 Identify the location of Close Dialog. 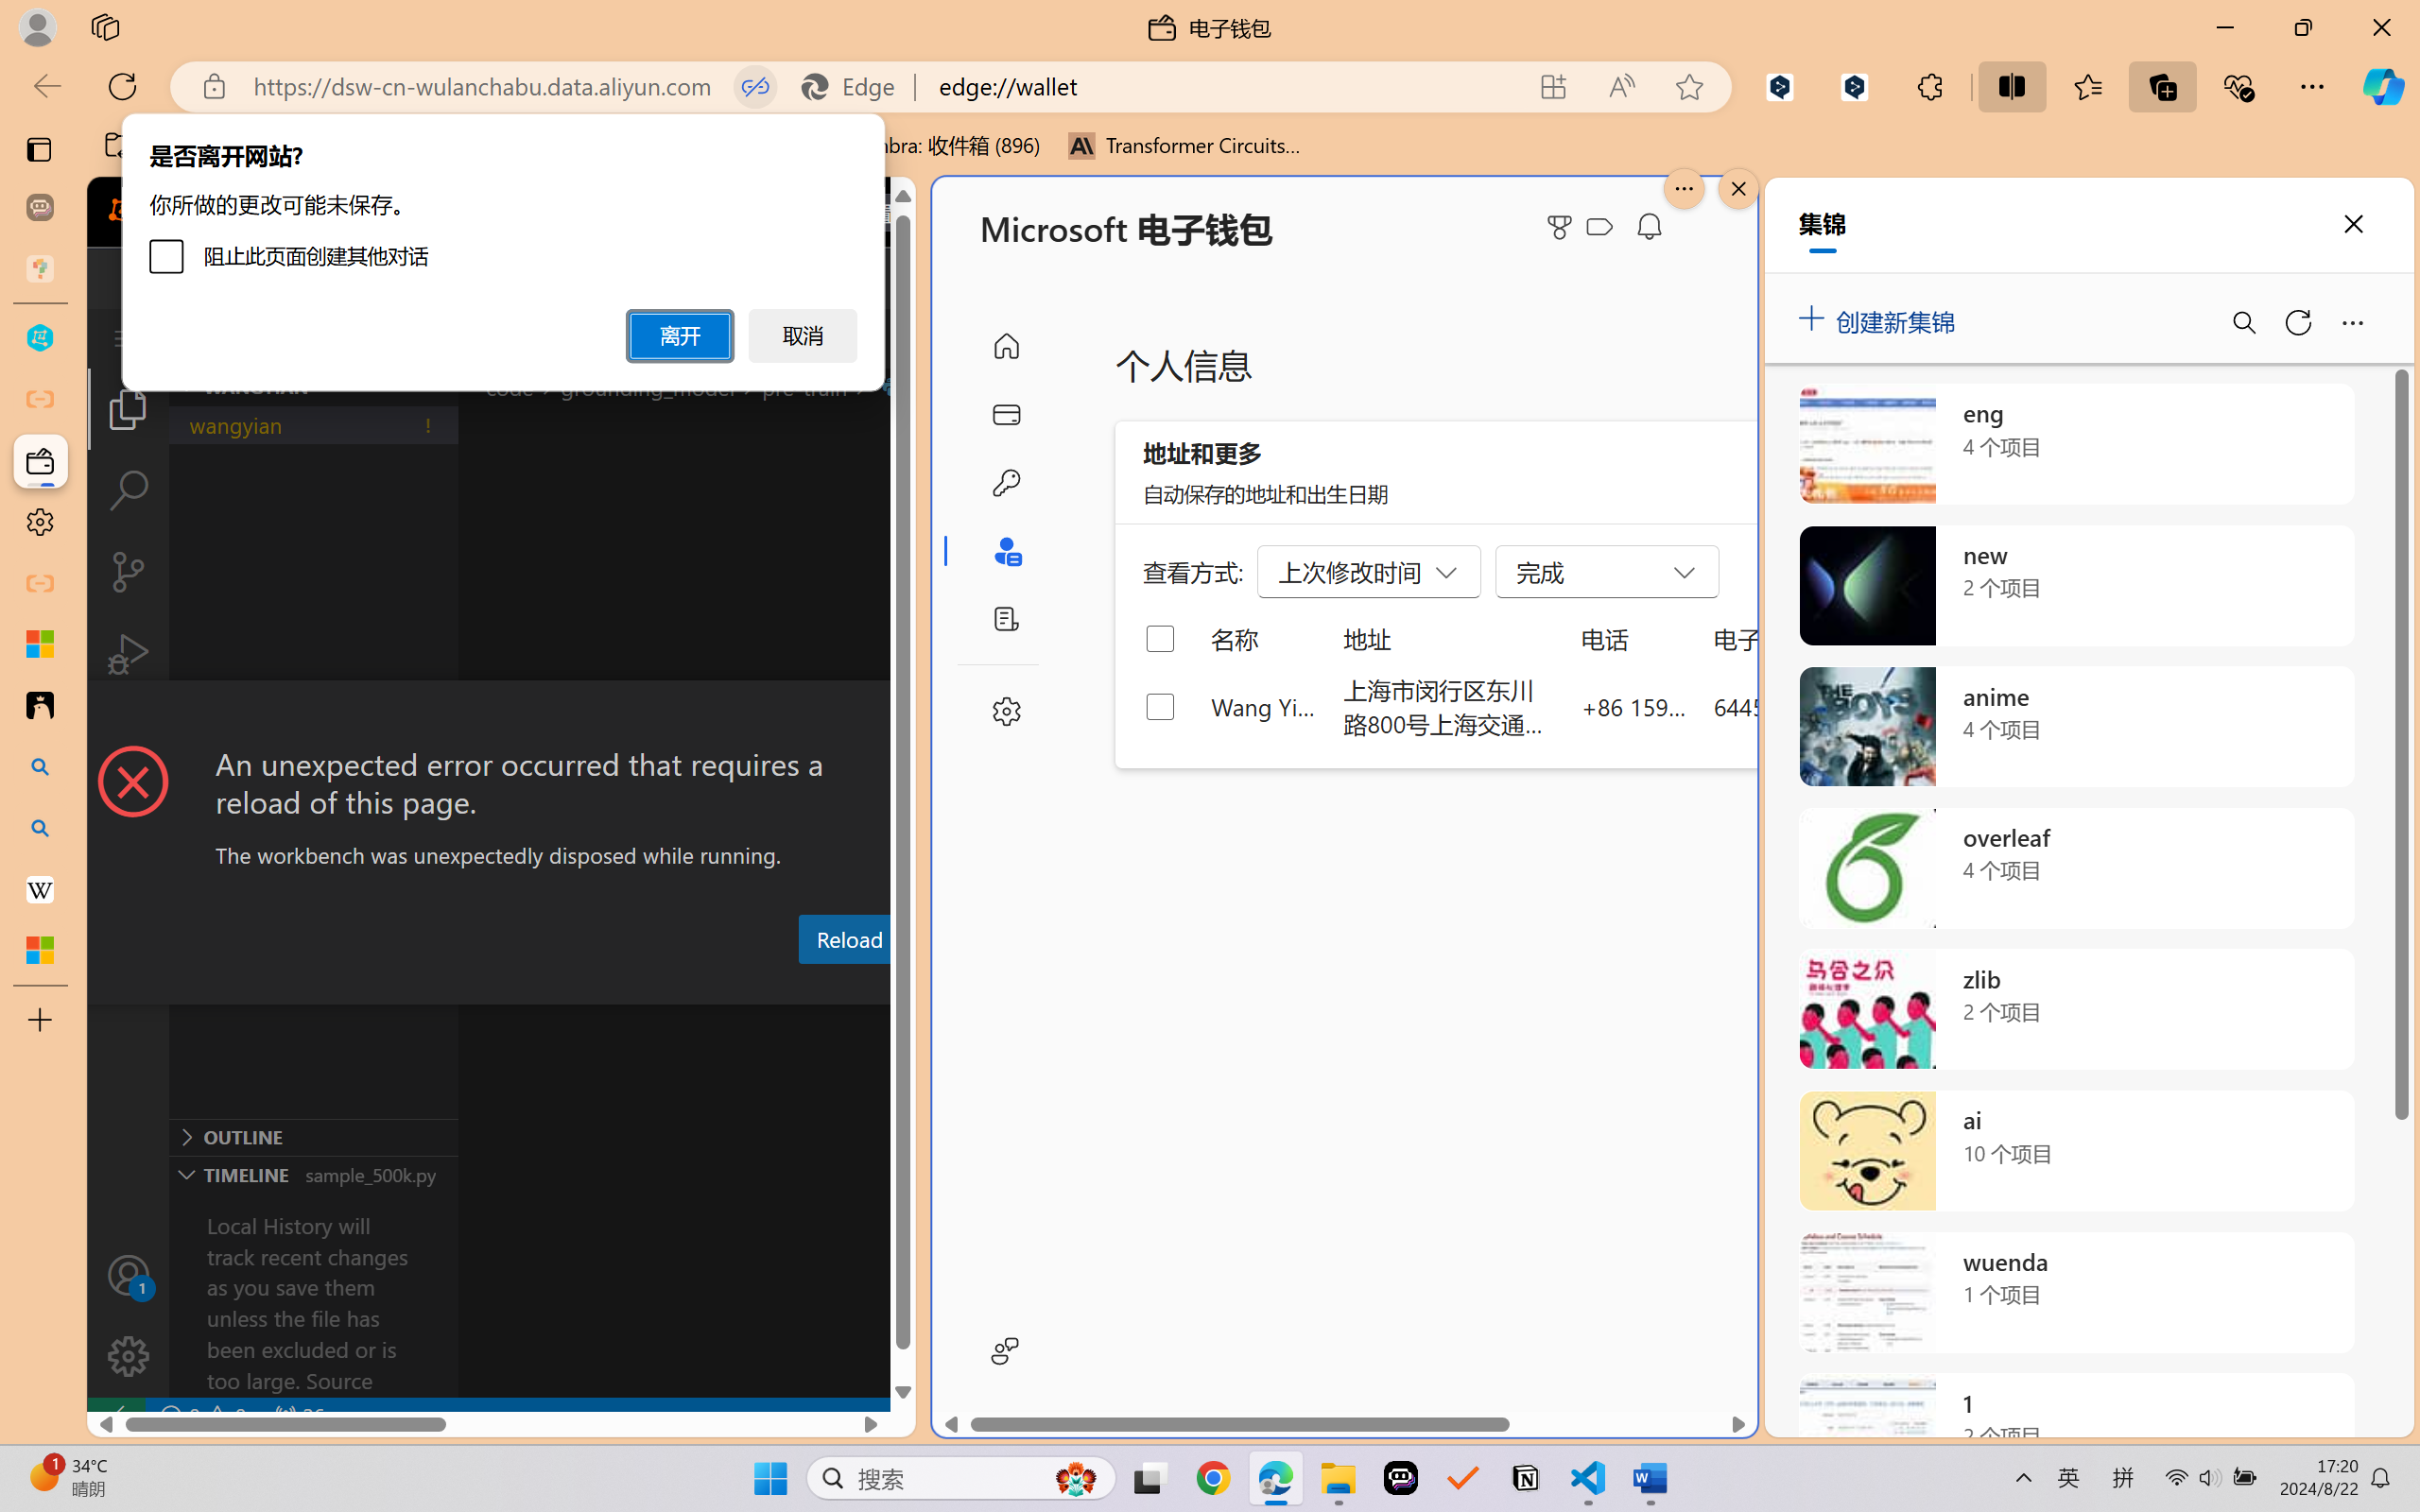
(907, 715).